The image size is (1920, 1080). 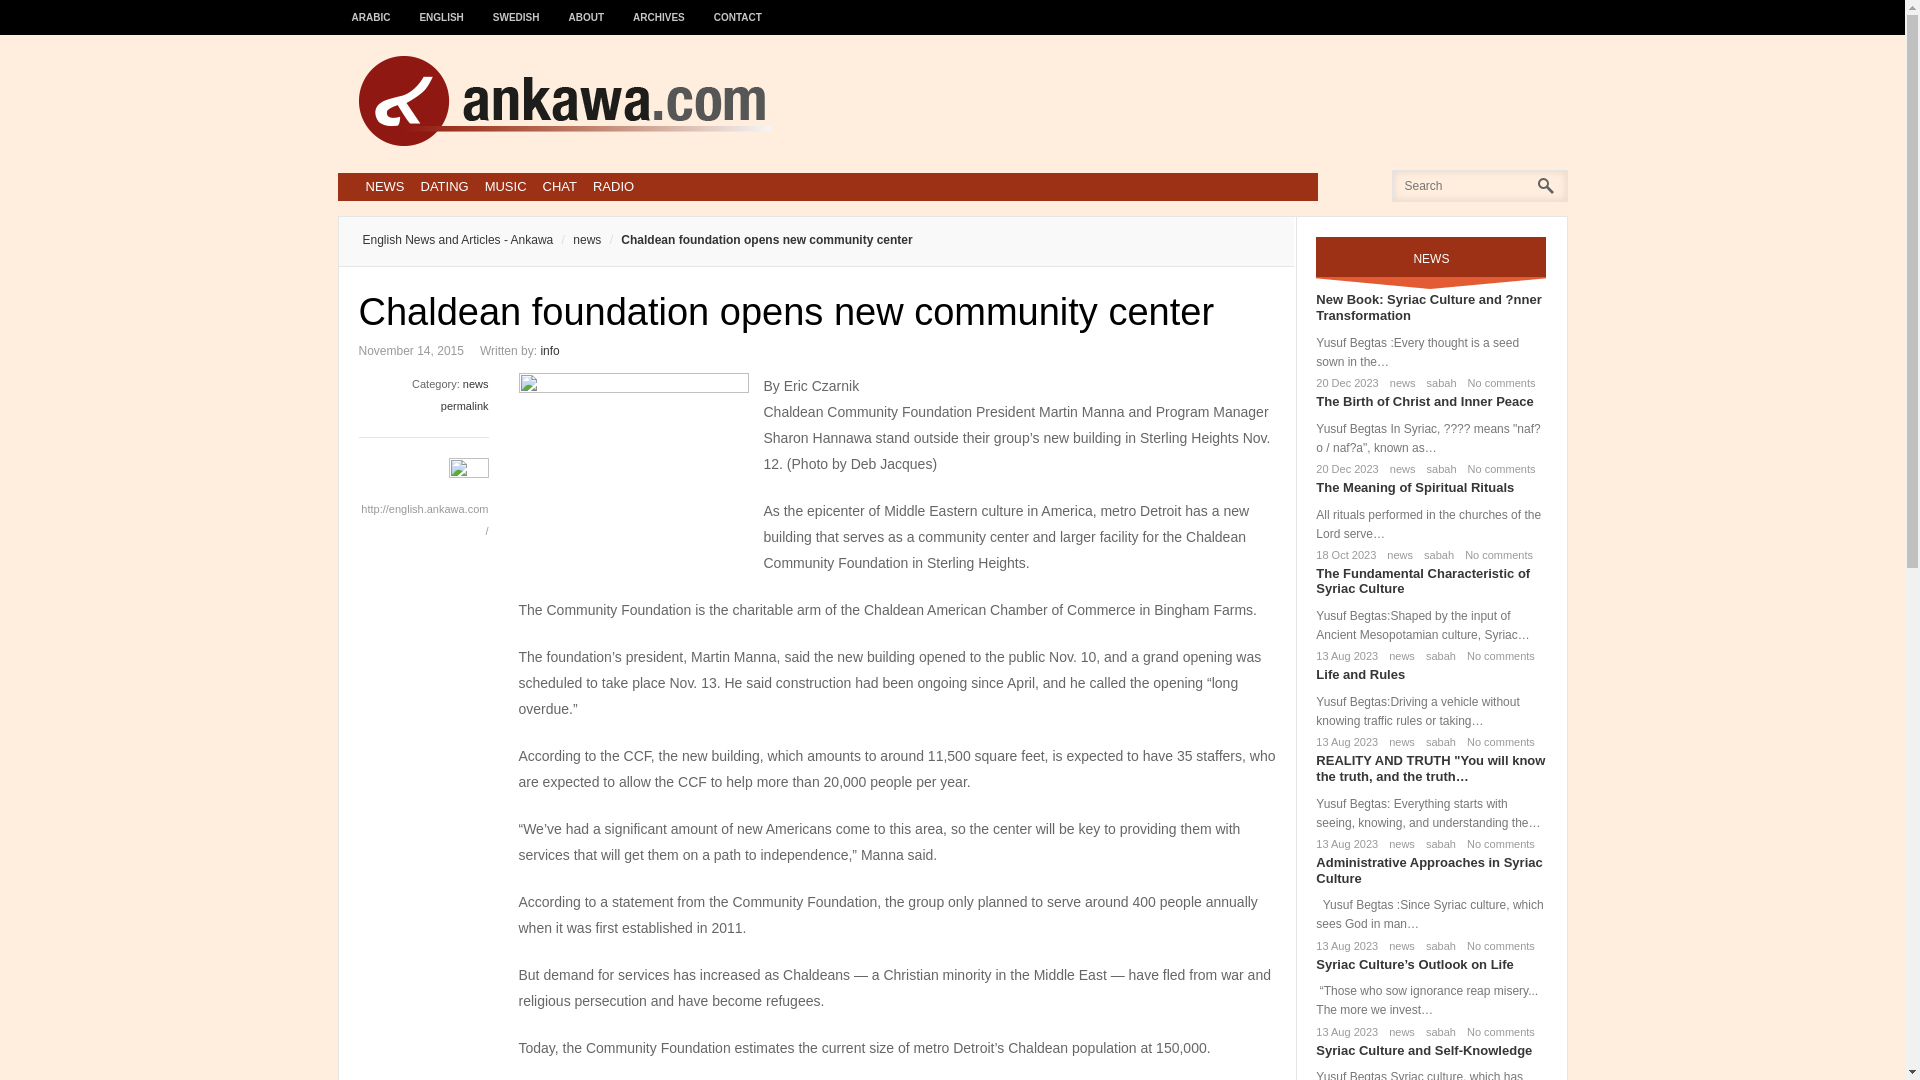 What do you see at coordinates (1414, 486) in the screenshot?
I see `The Meaning of Spiritual Rituals` at bounding box center [1414, 486].